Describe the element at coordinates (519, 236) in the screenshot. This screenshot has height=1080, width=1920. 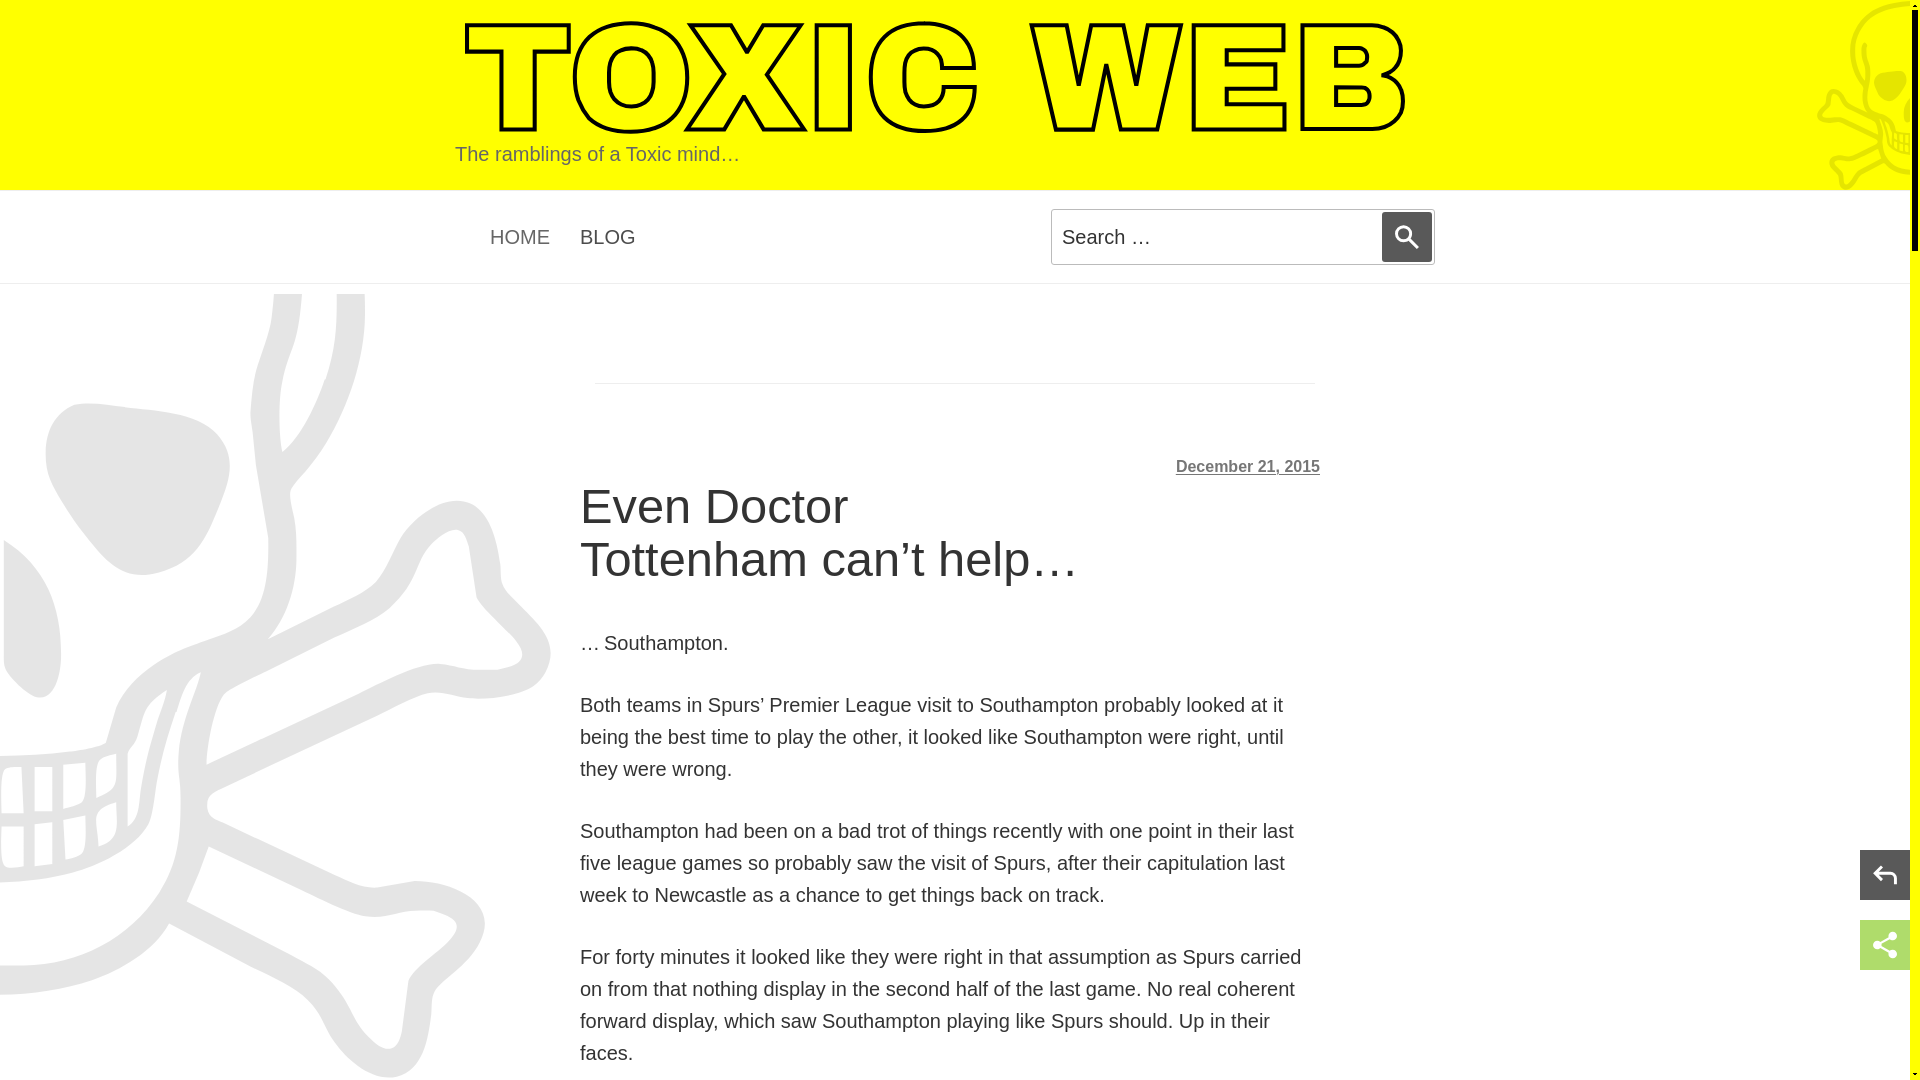
I see `HOME` at that location.